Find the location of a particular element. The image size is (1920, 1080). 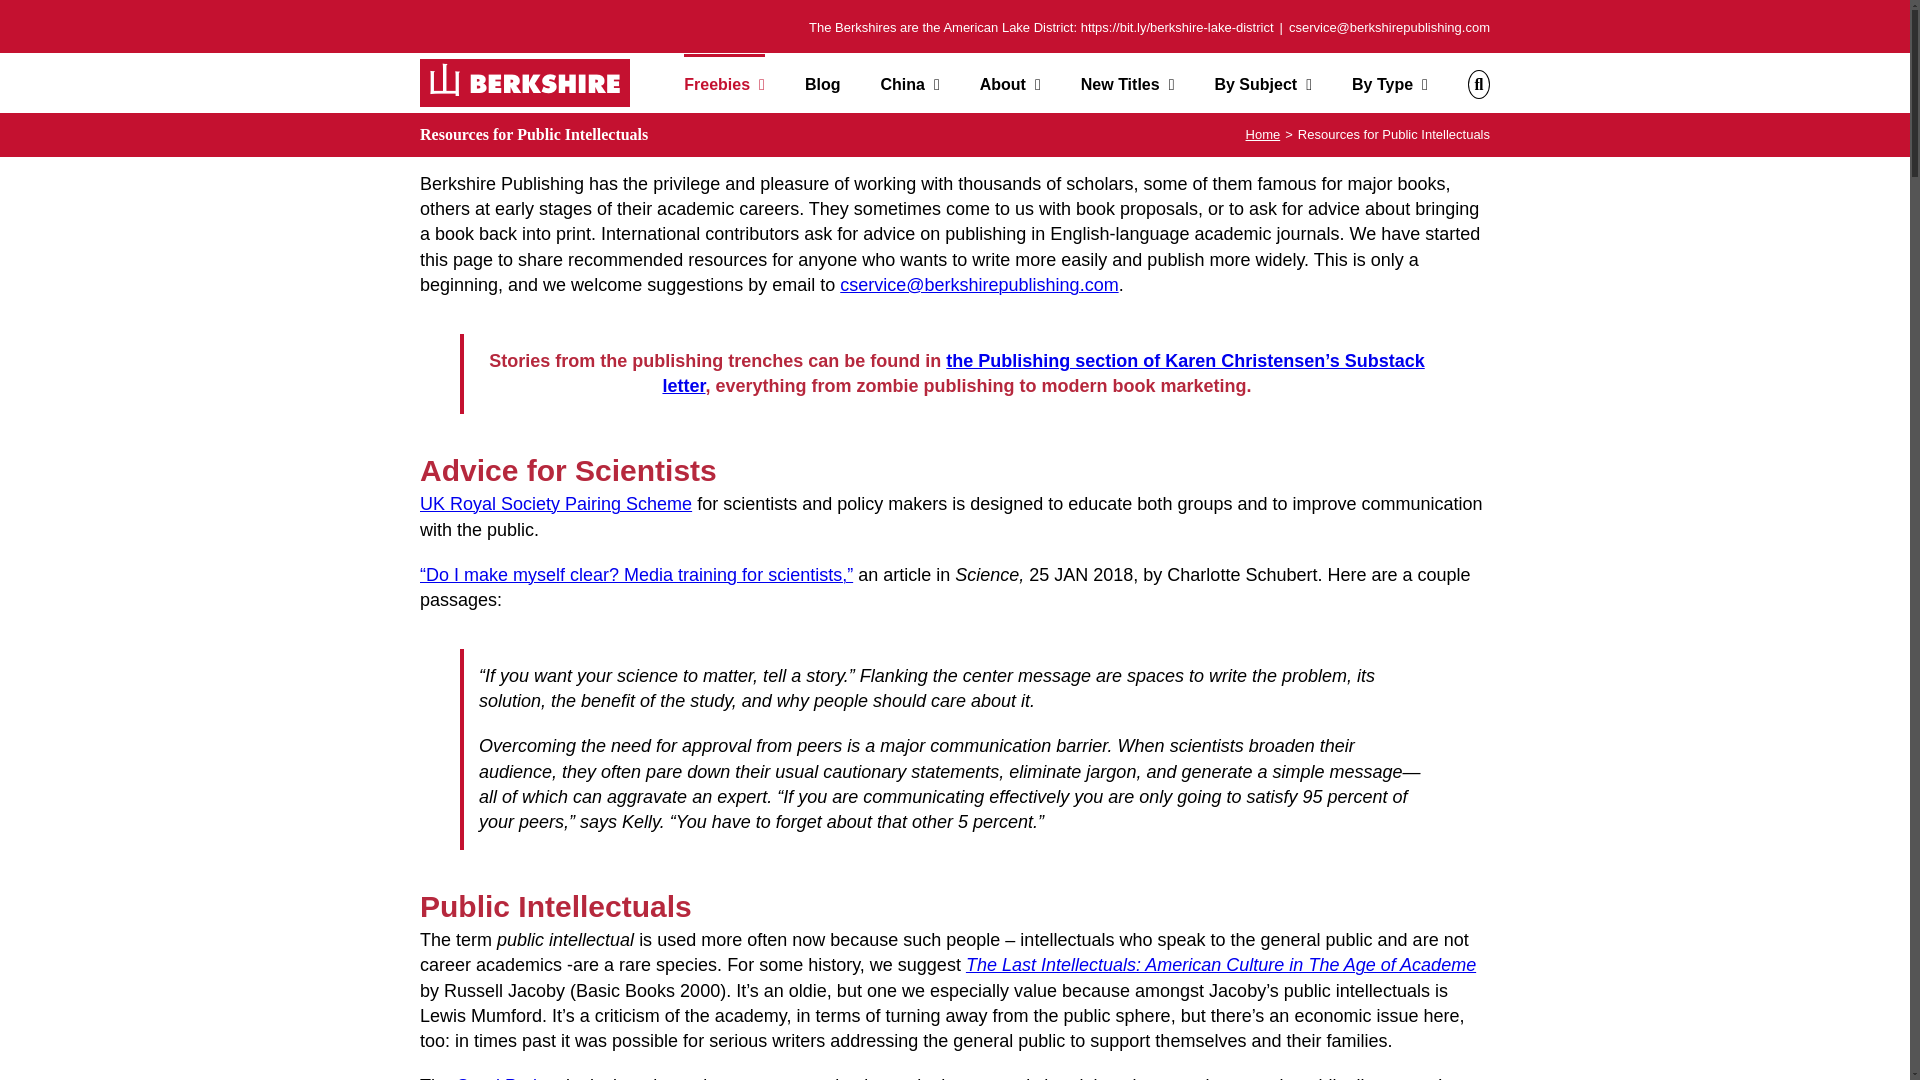

Freebies is located at coordinates (724, 83).